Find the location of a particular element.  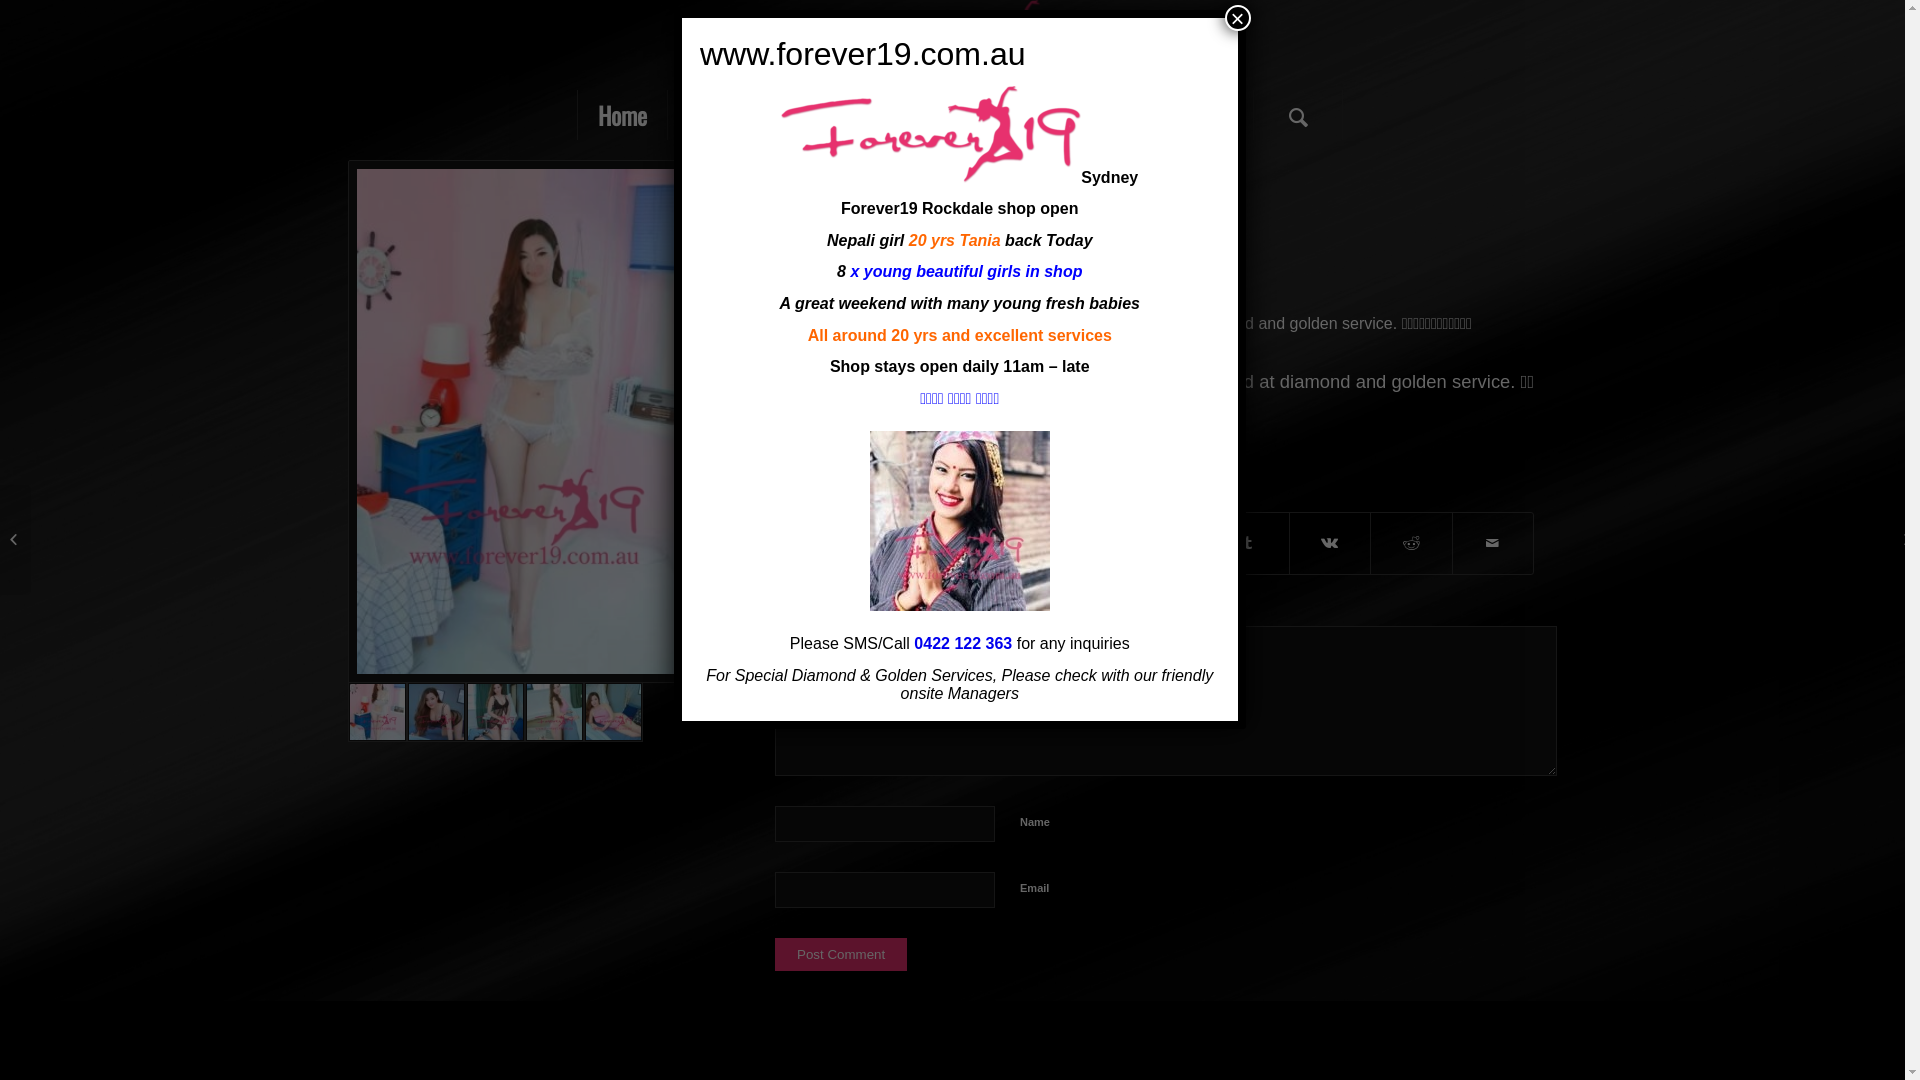

Miki-1 is located at coordinates (436, 712).